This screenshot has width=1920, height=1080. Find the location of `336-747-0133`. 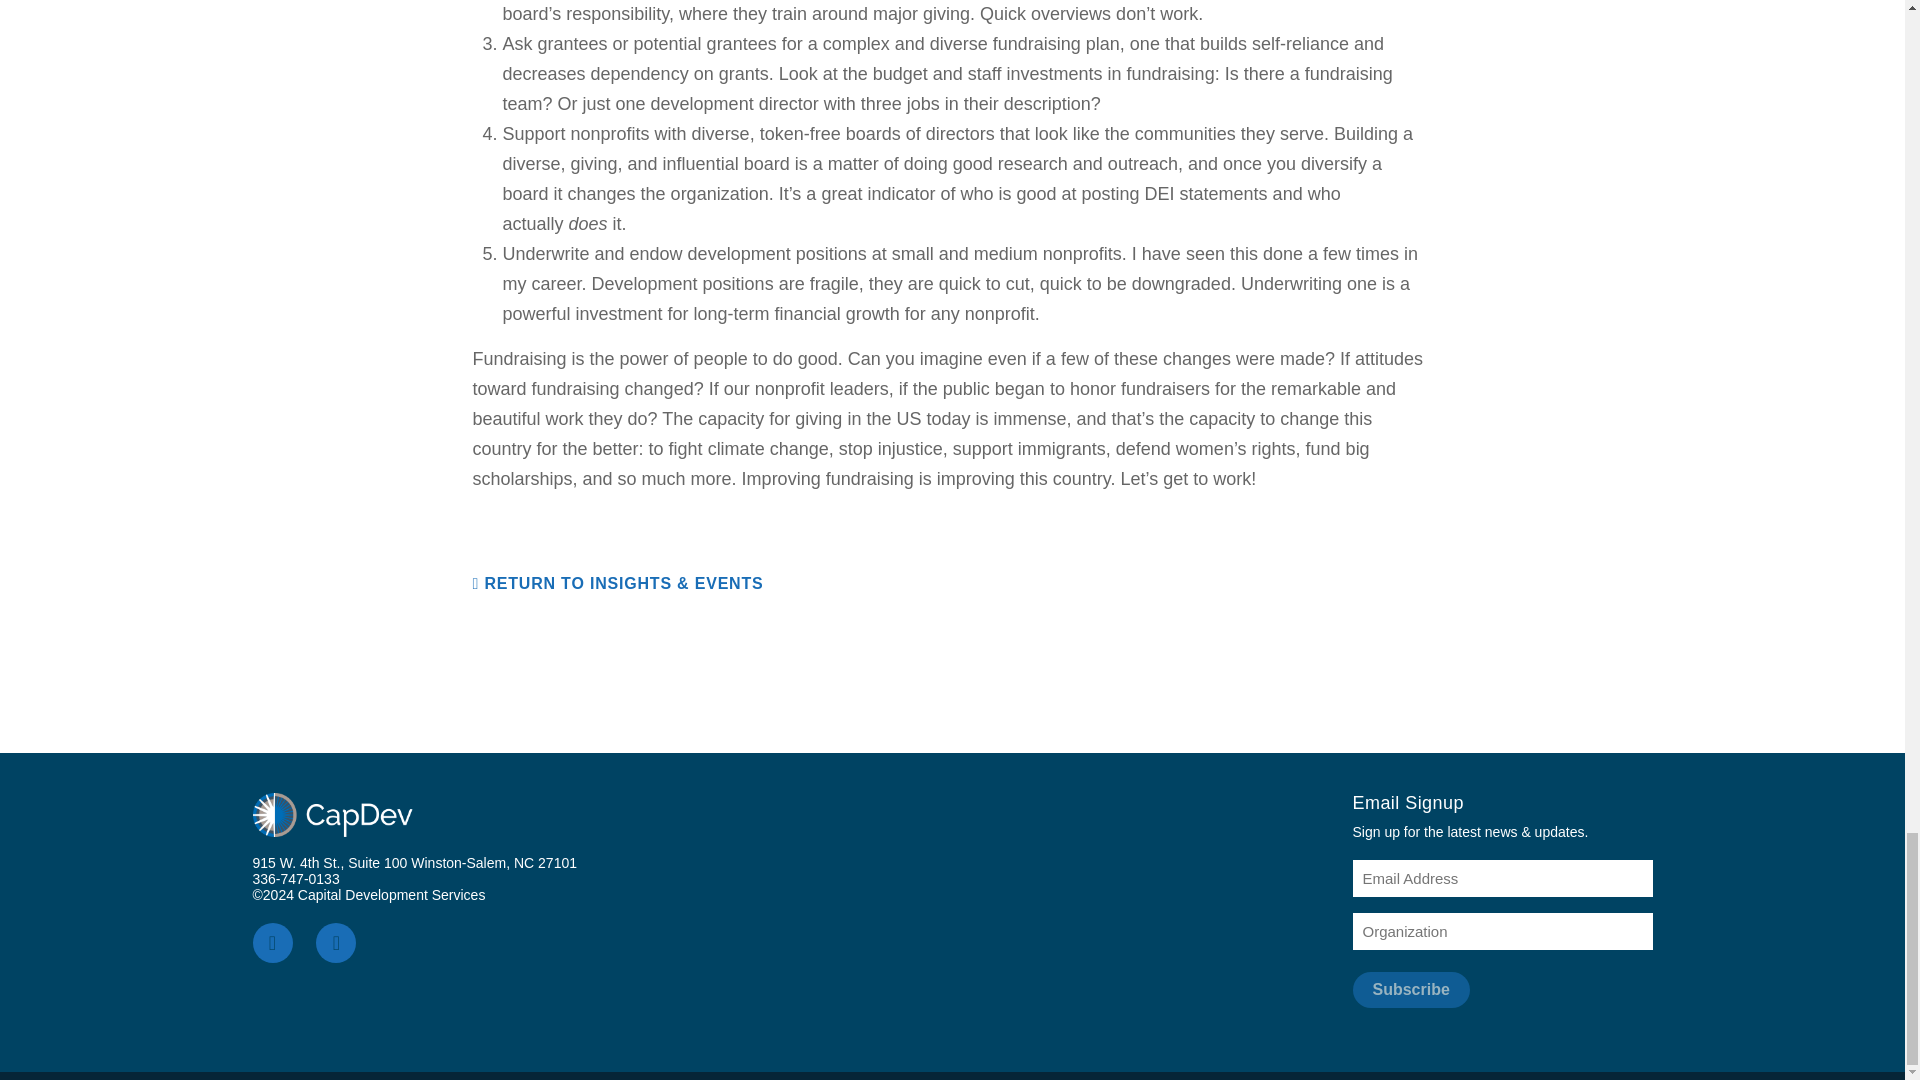

336-747-0133 is located at coordinates (295, 878).